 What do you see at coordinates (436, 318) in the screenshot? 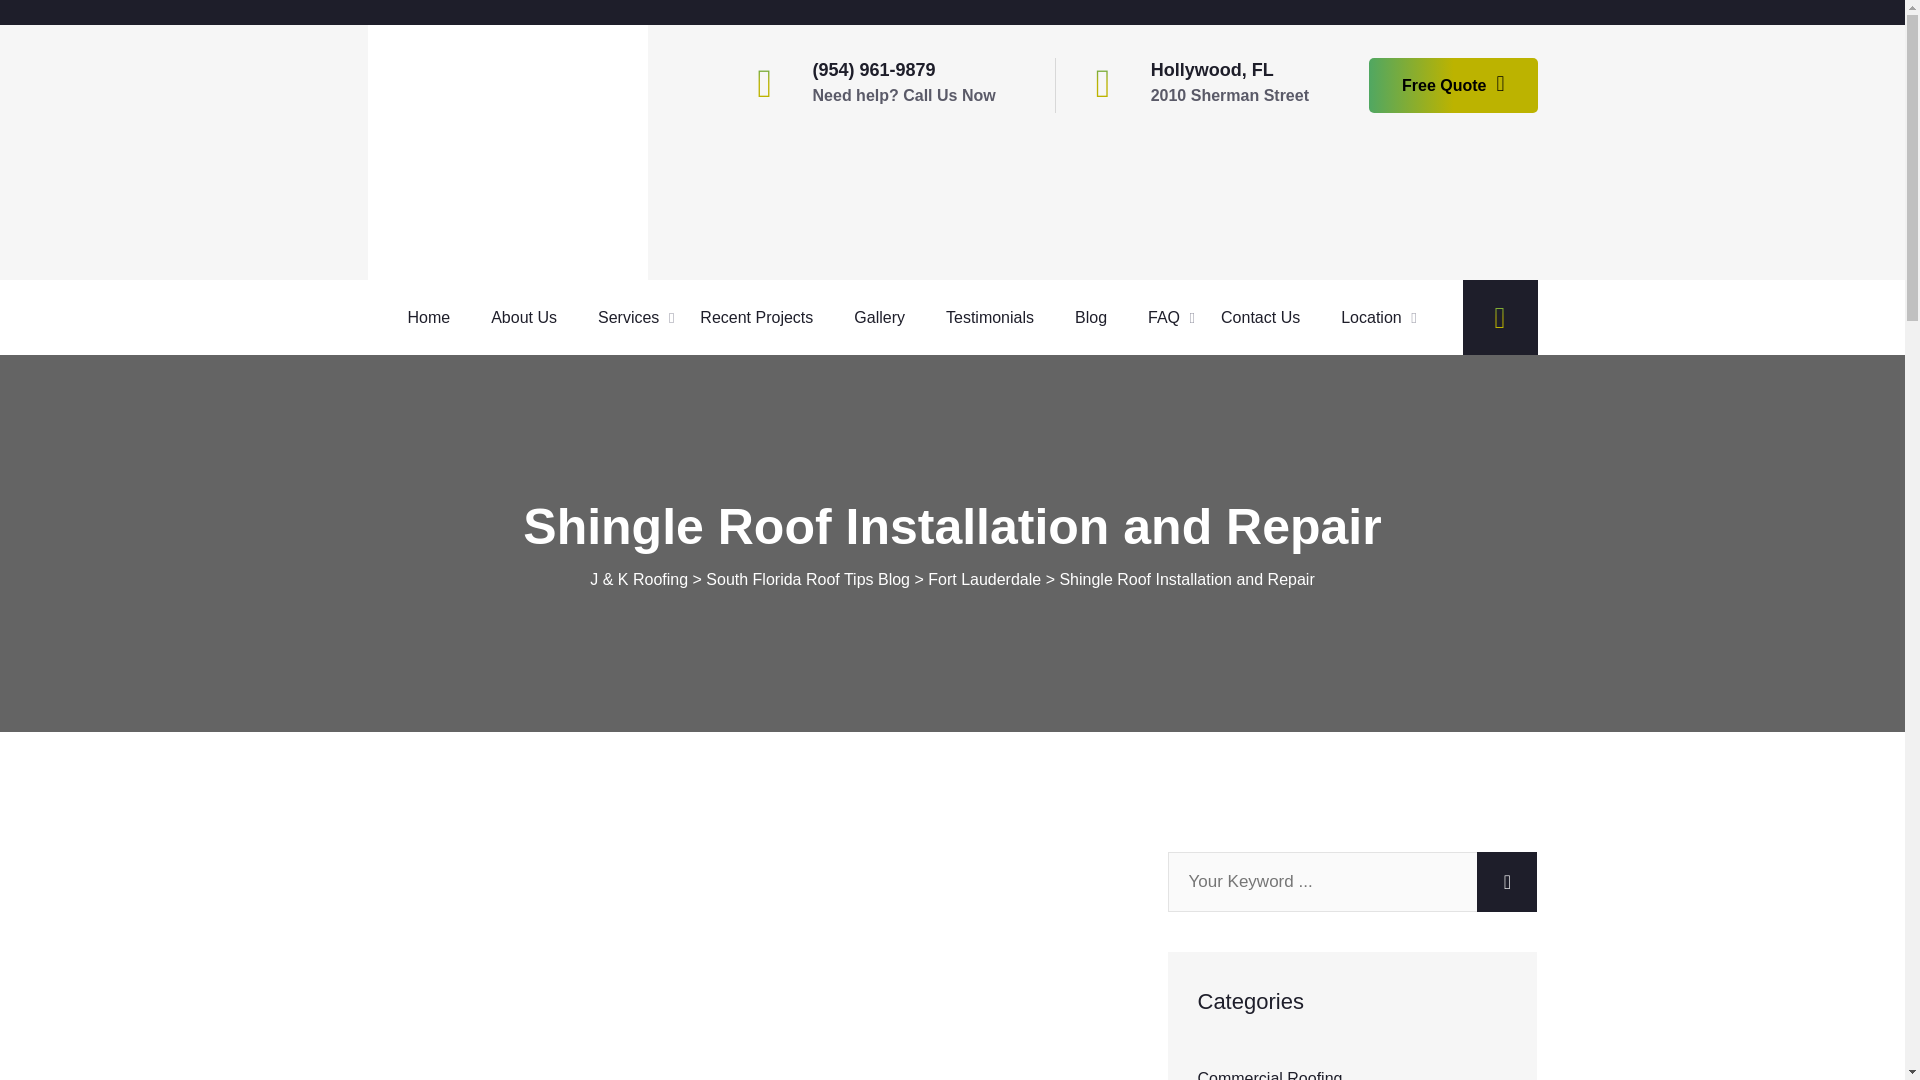
I see `Home` at bounding box center [436, 318].